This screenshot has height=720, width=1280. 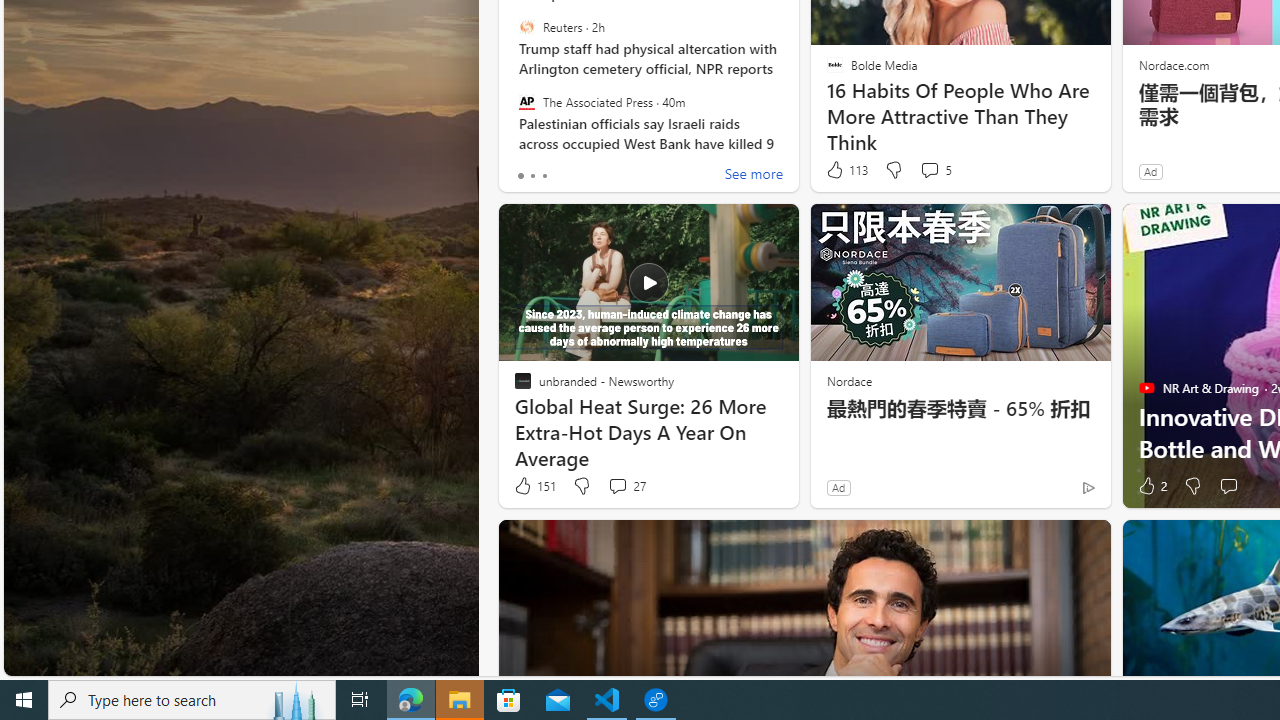 What do you see at coordinates (848, 380) in the screenshot?
I see `Nordace` at bounding box center [848, 380].